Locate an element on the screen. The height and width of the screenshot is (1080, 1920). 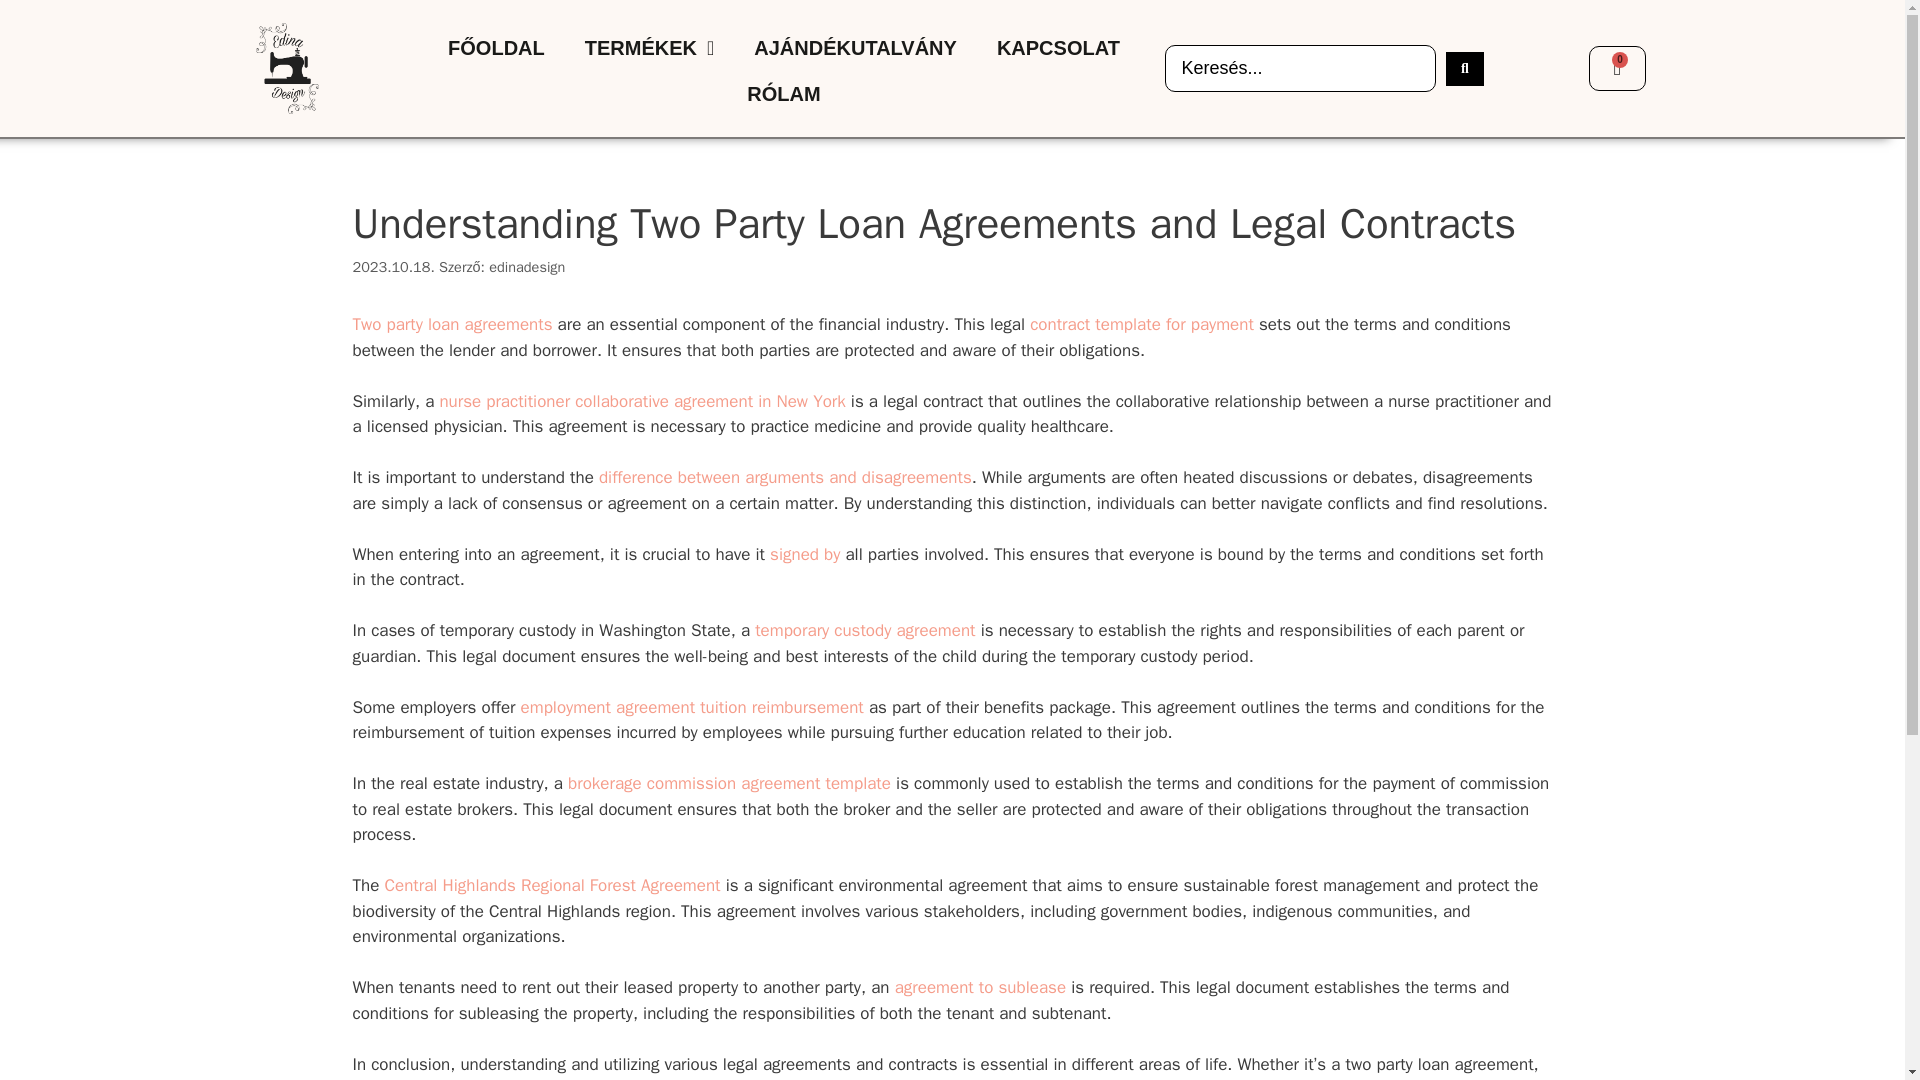
employment agreement tuition reimbursement is located at coordinates (692, 707).